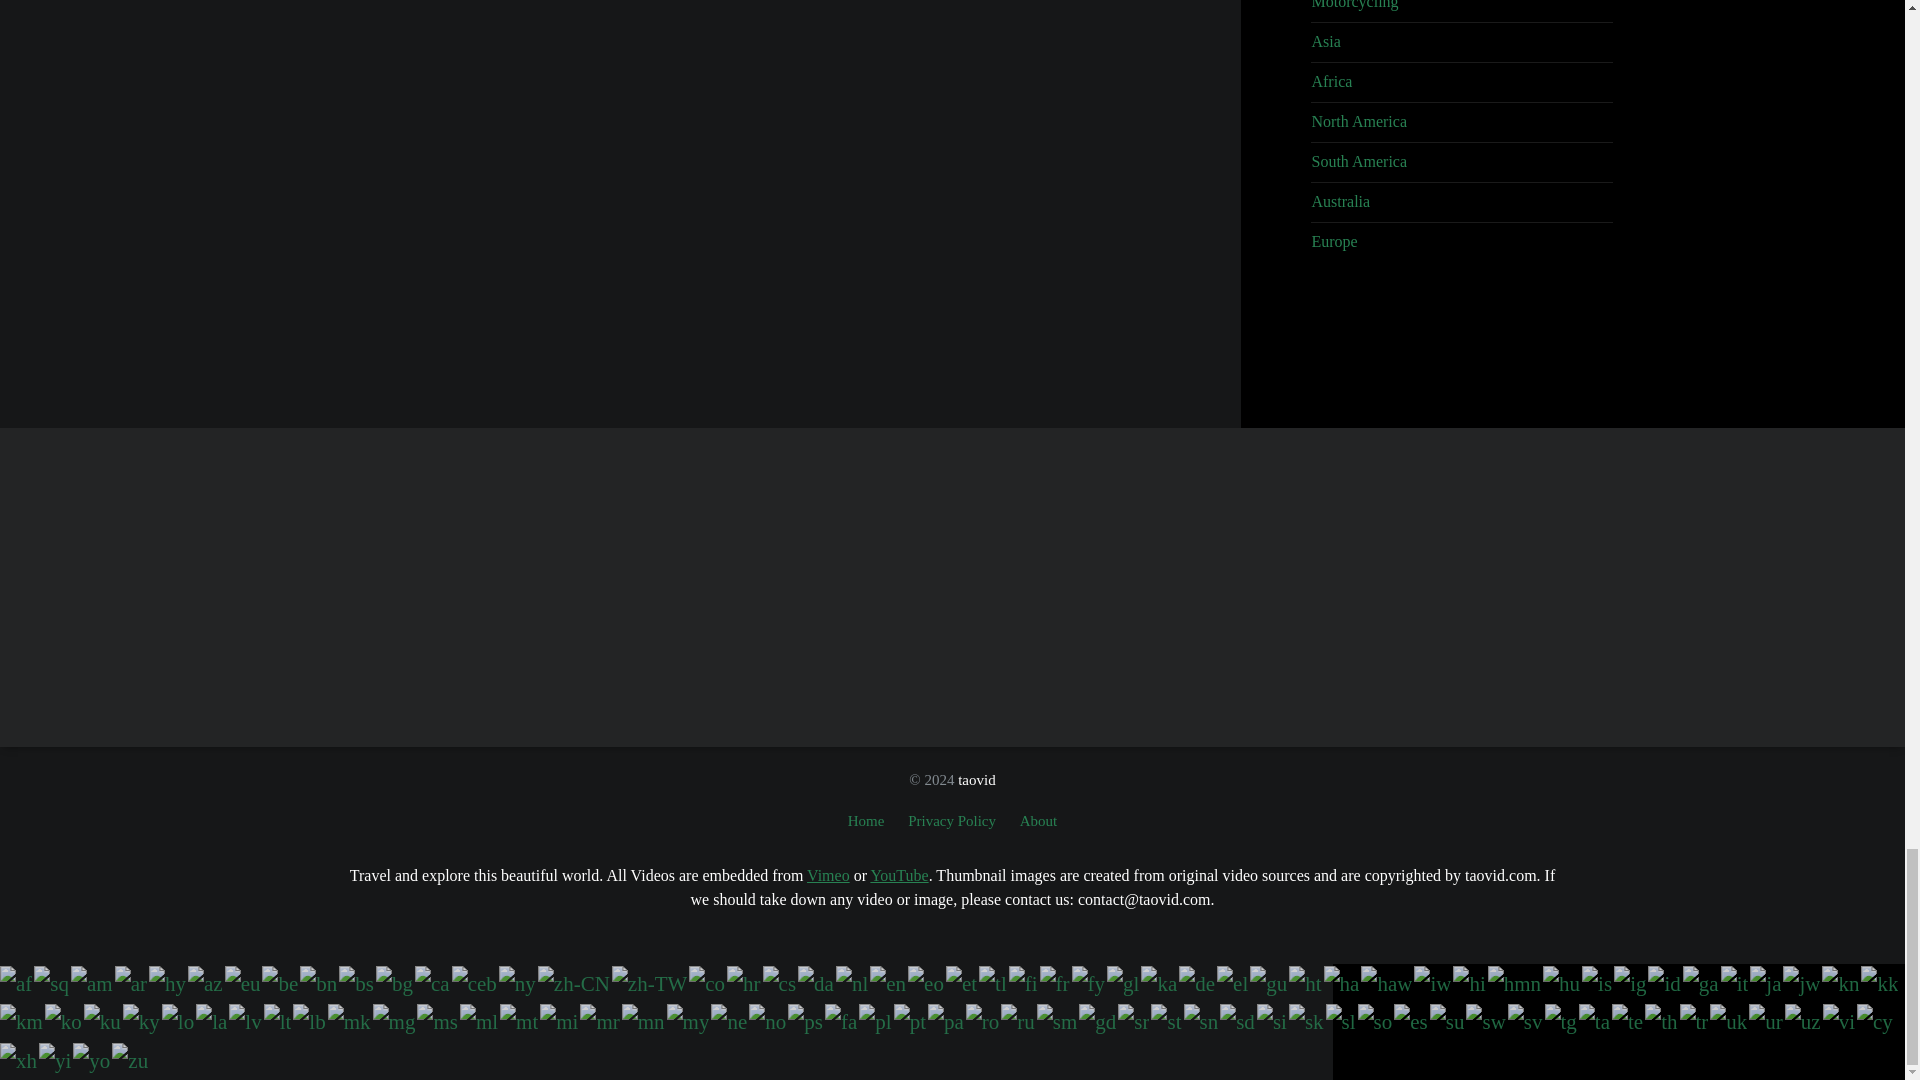 The height and width of the screenshot is (1080, 1920). I want to click on Bengali, so click(319, 981).